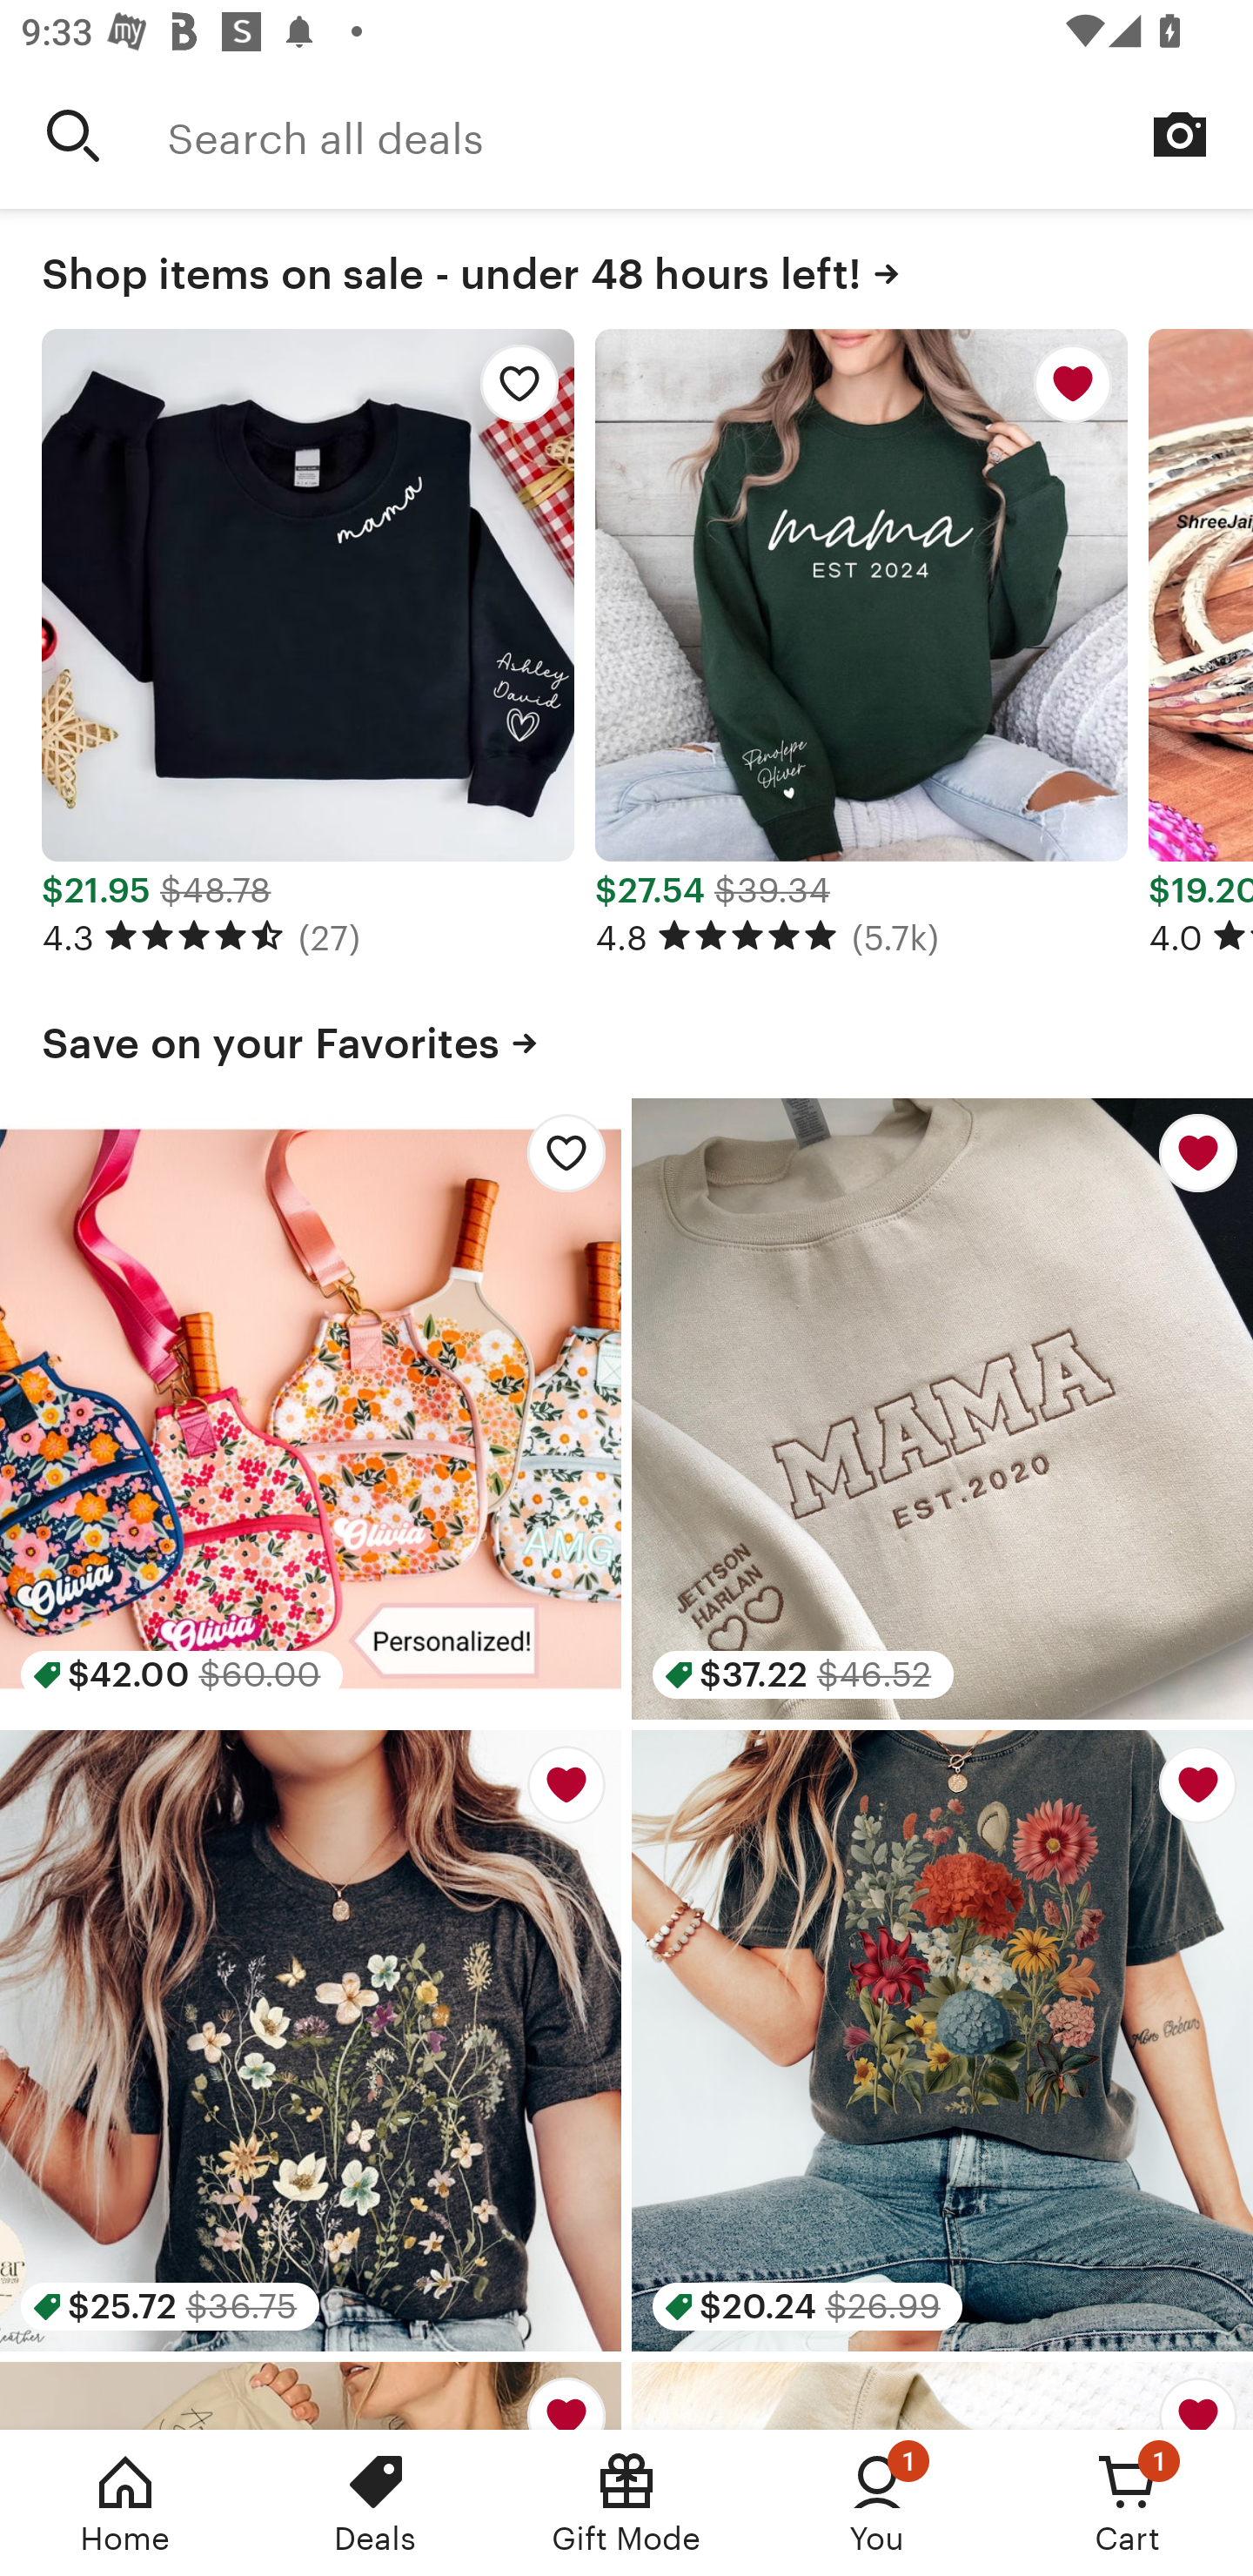 The image size is (1253, 2576). Describe the element at coordinates (125, 2503) in the screenshot. I see `Home` at that location.